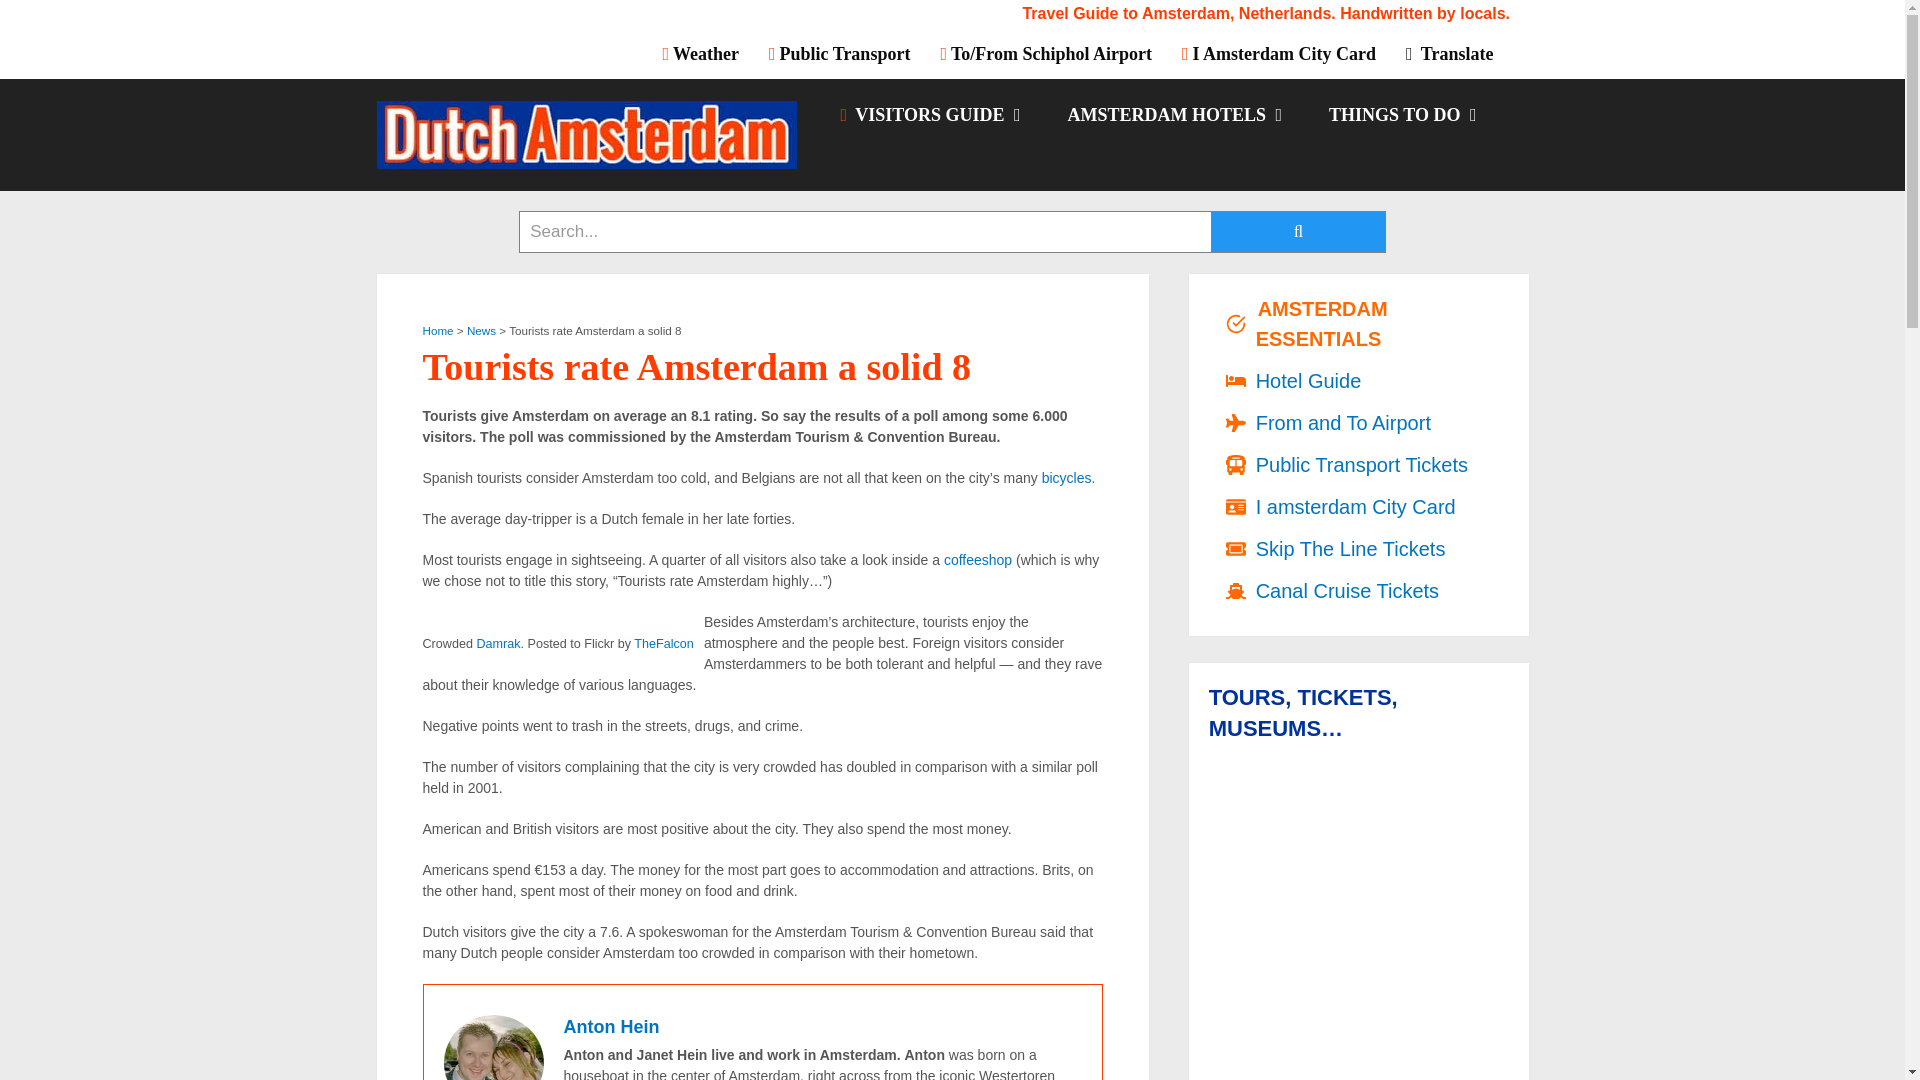 The image size is (1920, 1080). Describe the element at coordinates (1400, 114) in the screenshot. I see `THINGS TO DO` at that location.